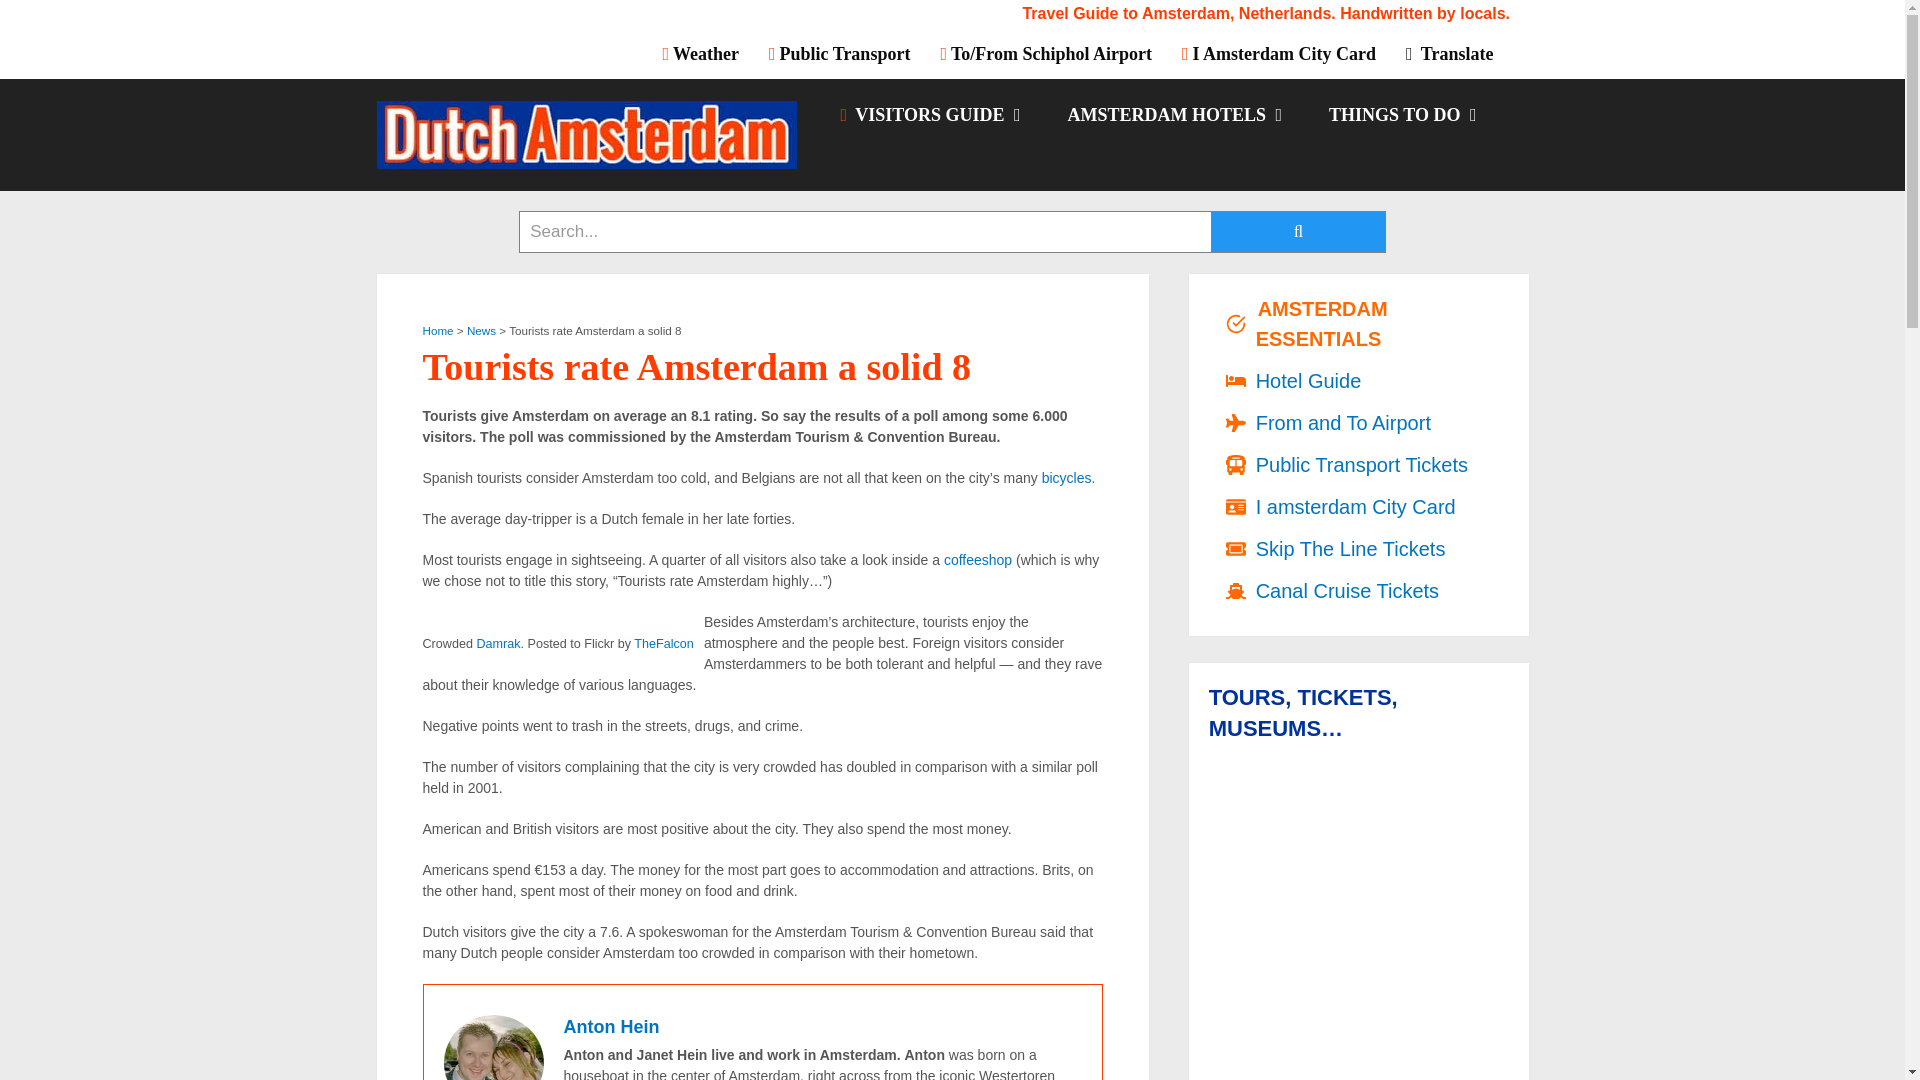 The image size is (1920, 1080). Describe the element at coordinates (1400, 114) in the screenshot. I see `THINGS TO DO` at that location.